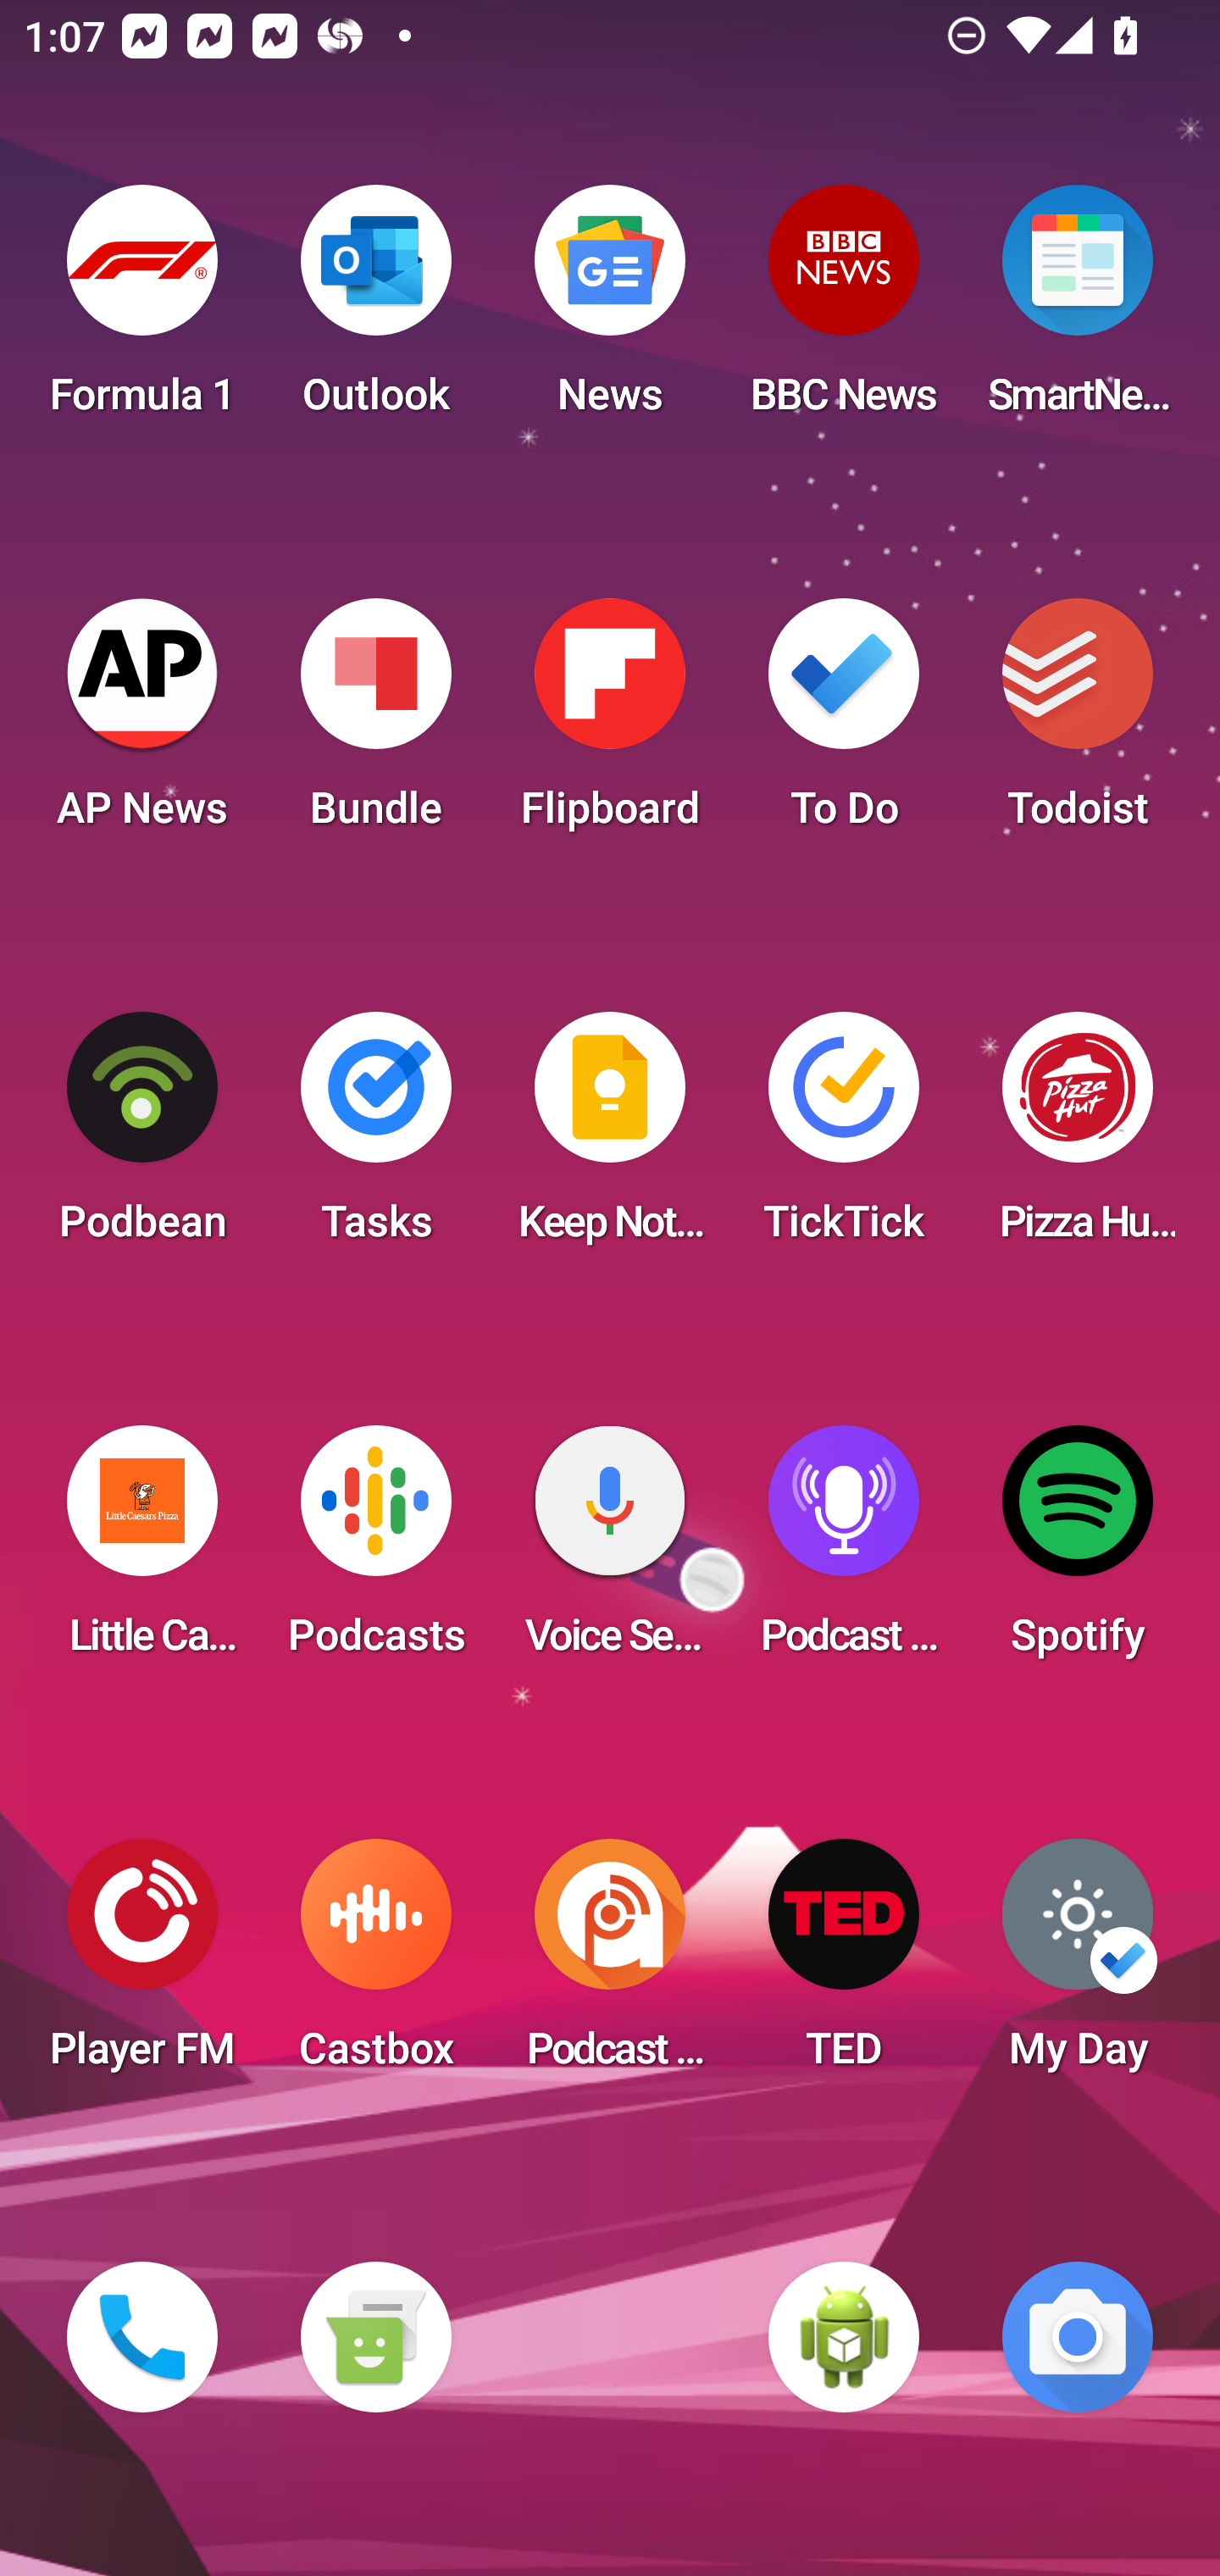 The image size is (1220, 2576). I want to click on Spotify, so click(1078, 1551).